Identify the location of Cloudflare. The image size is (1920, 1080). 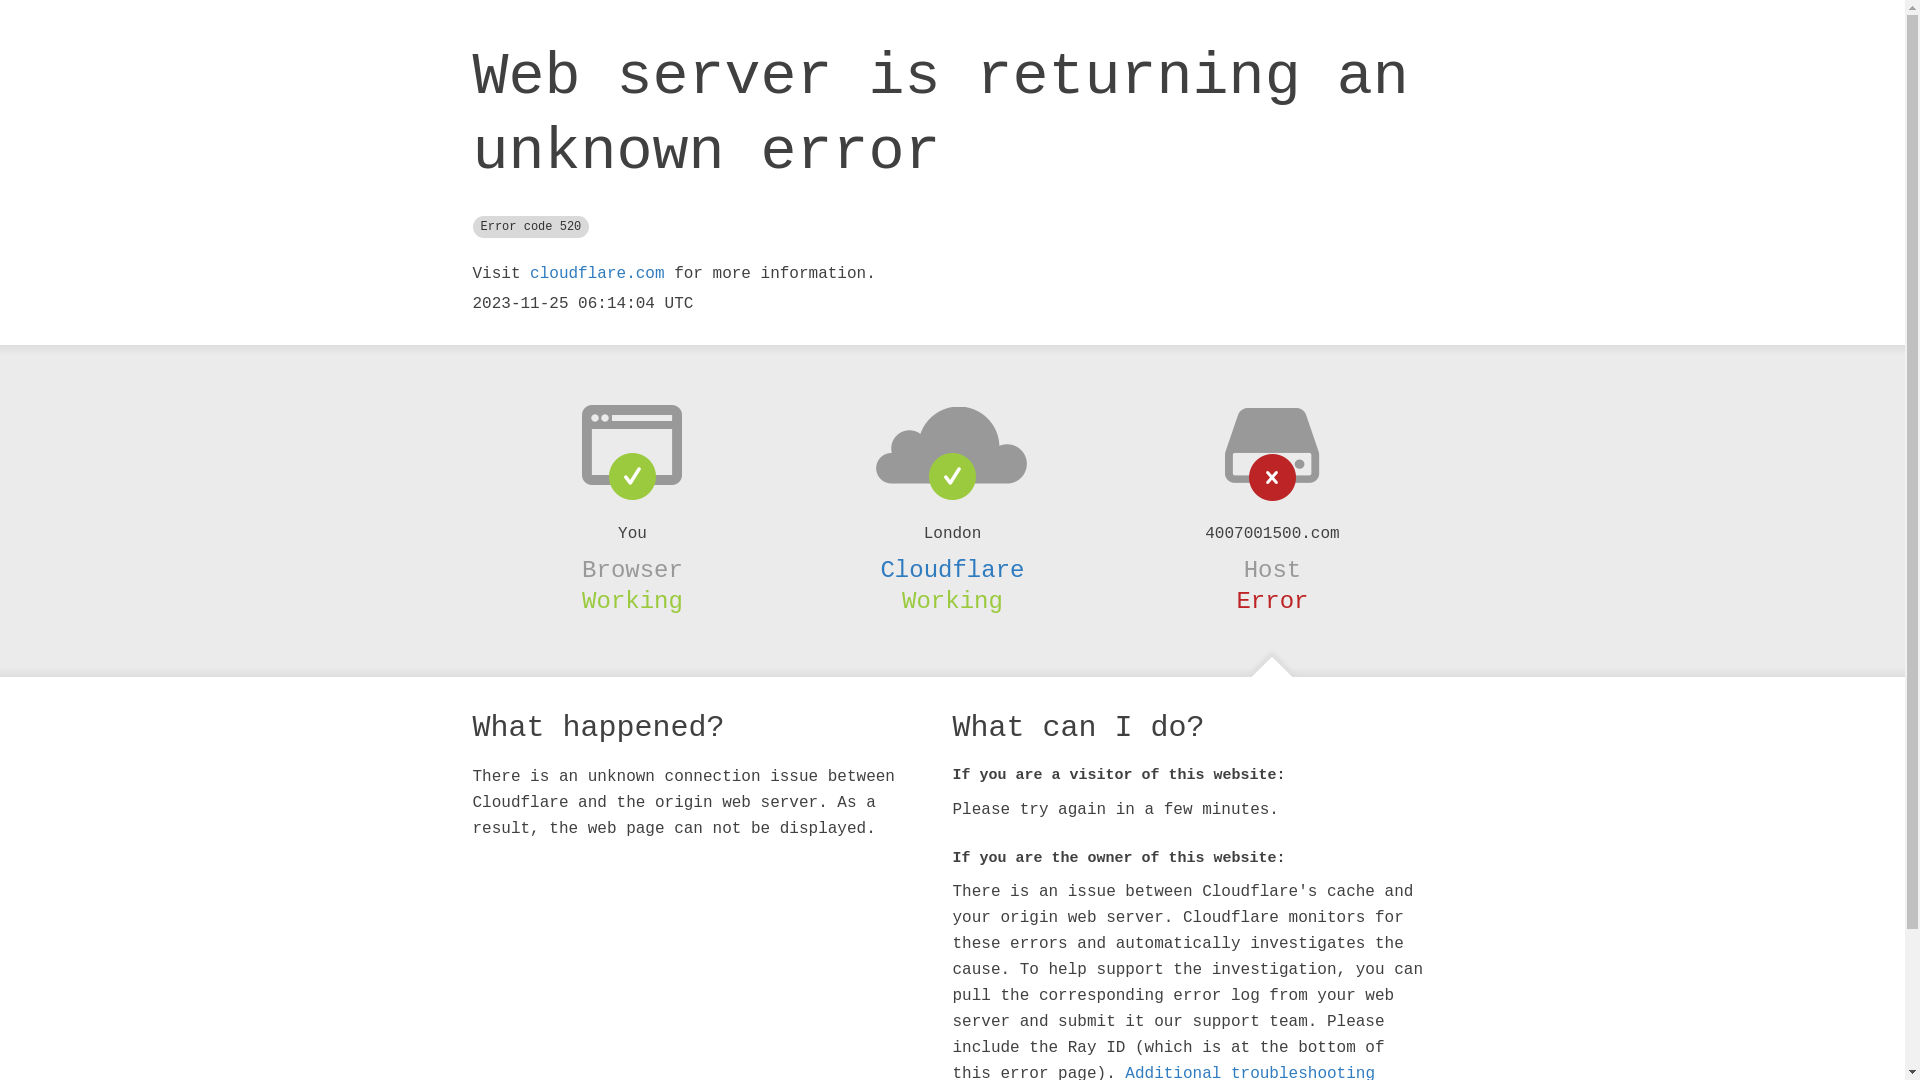
(952, 570).